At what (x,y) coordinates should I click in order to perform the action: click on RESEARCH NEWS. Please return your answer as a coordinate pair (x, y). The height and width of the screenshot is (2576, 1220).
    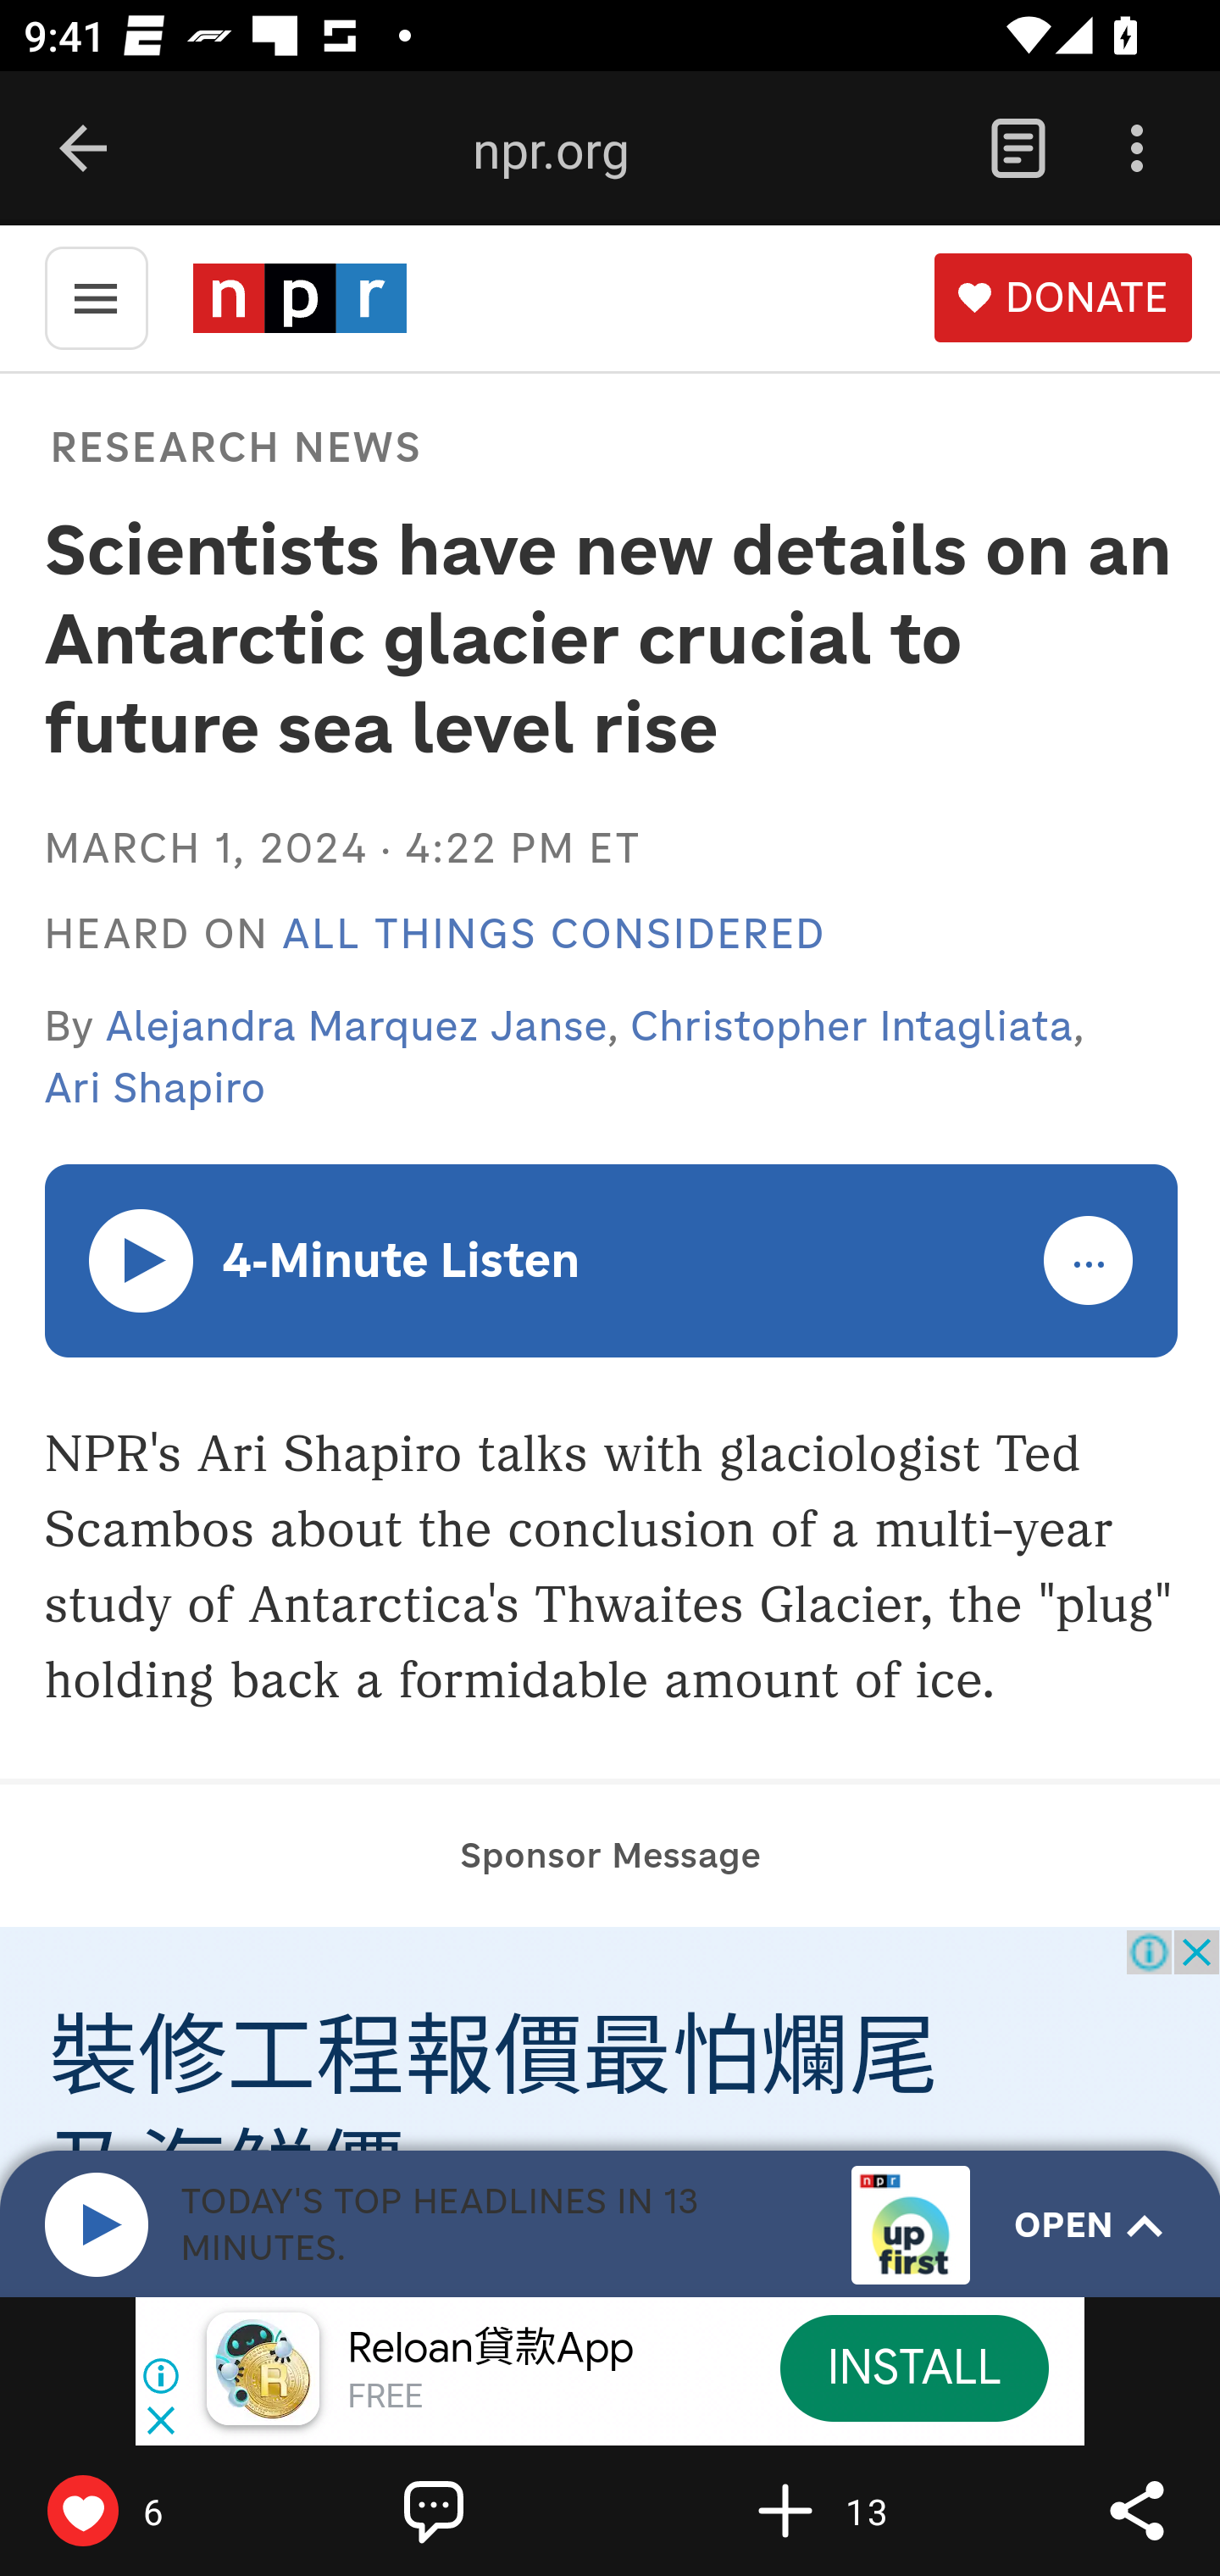
    Looking at the image, I should click on (236, 446).